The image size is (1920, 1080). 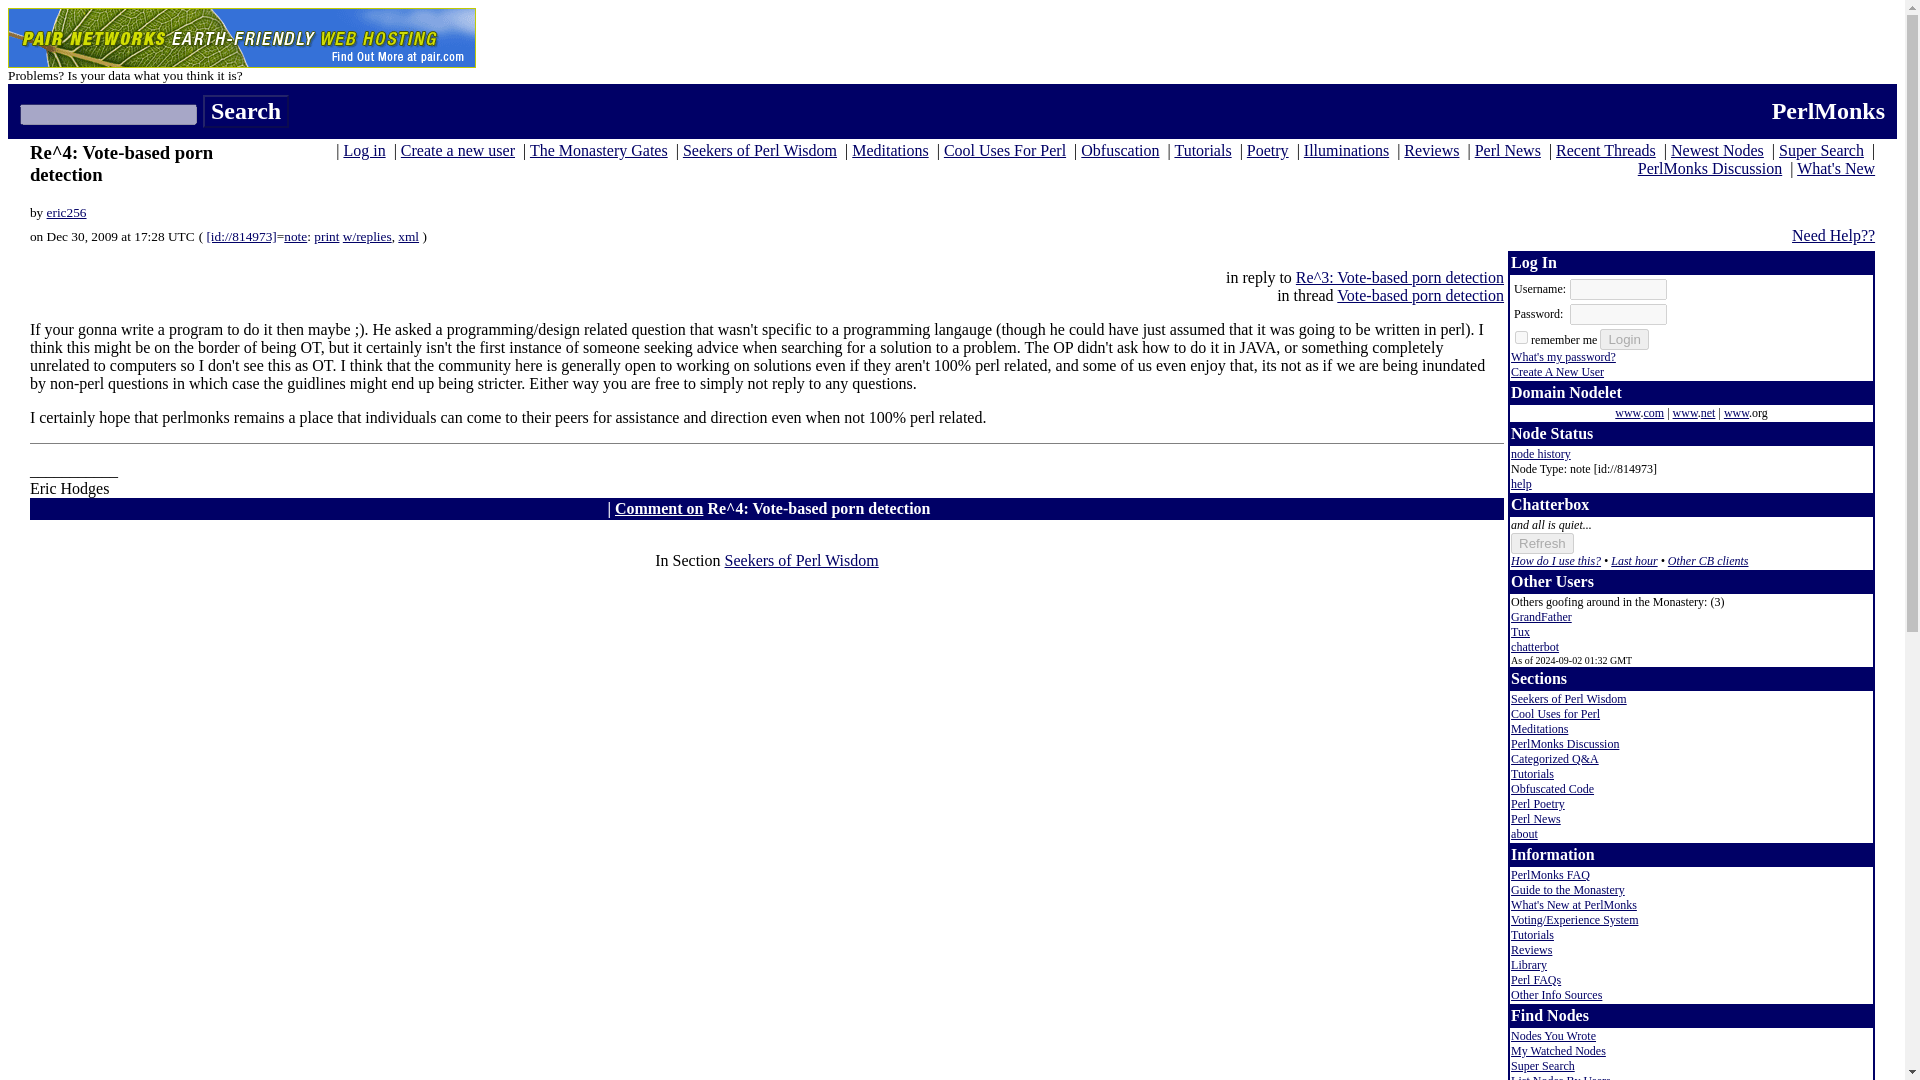 I want to click on Reviews, so click(x=1431, y=150).